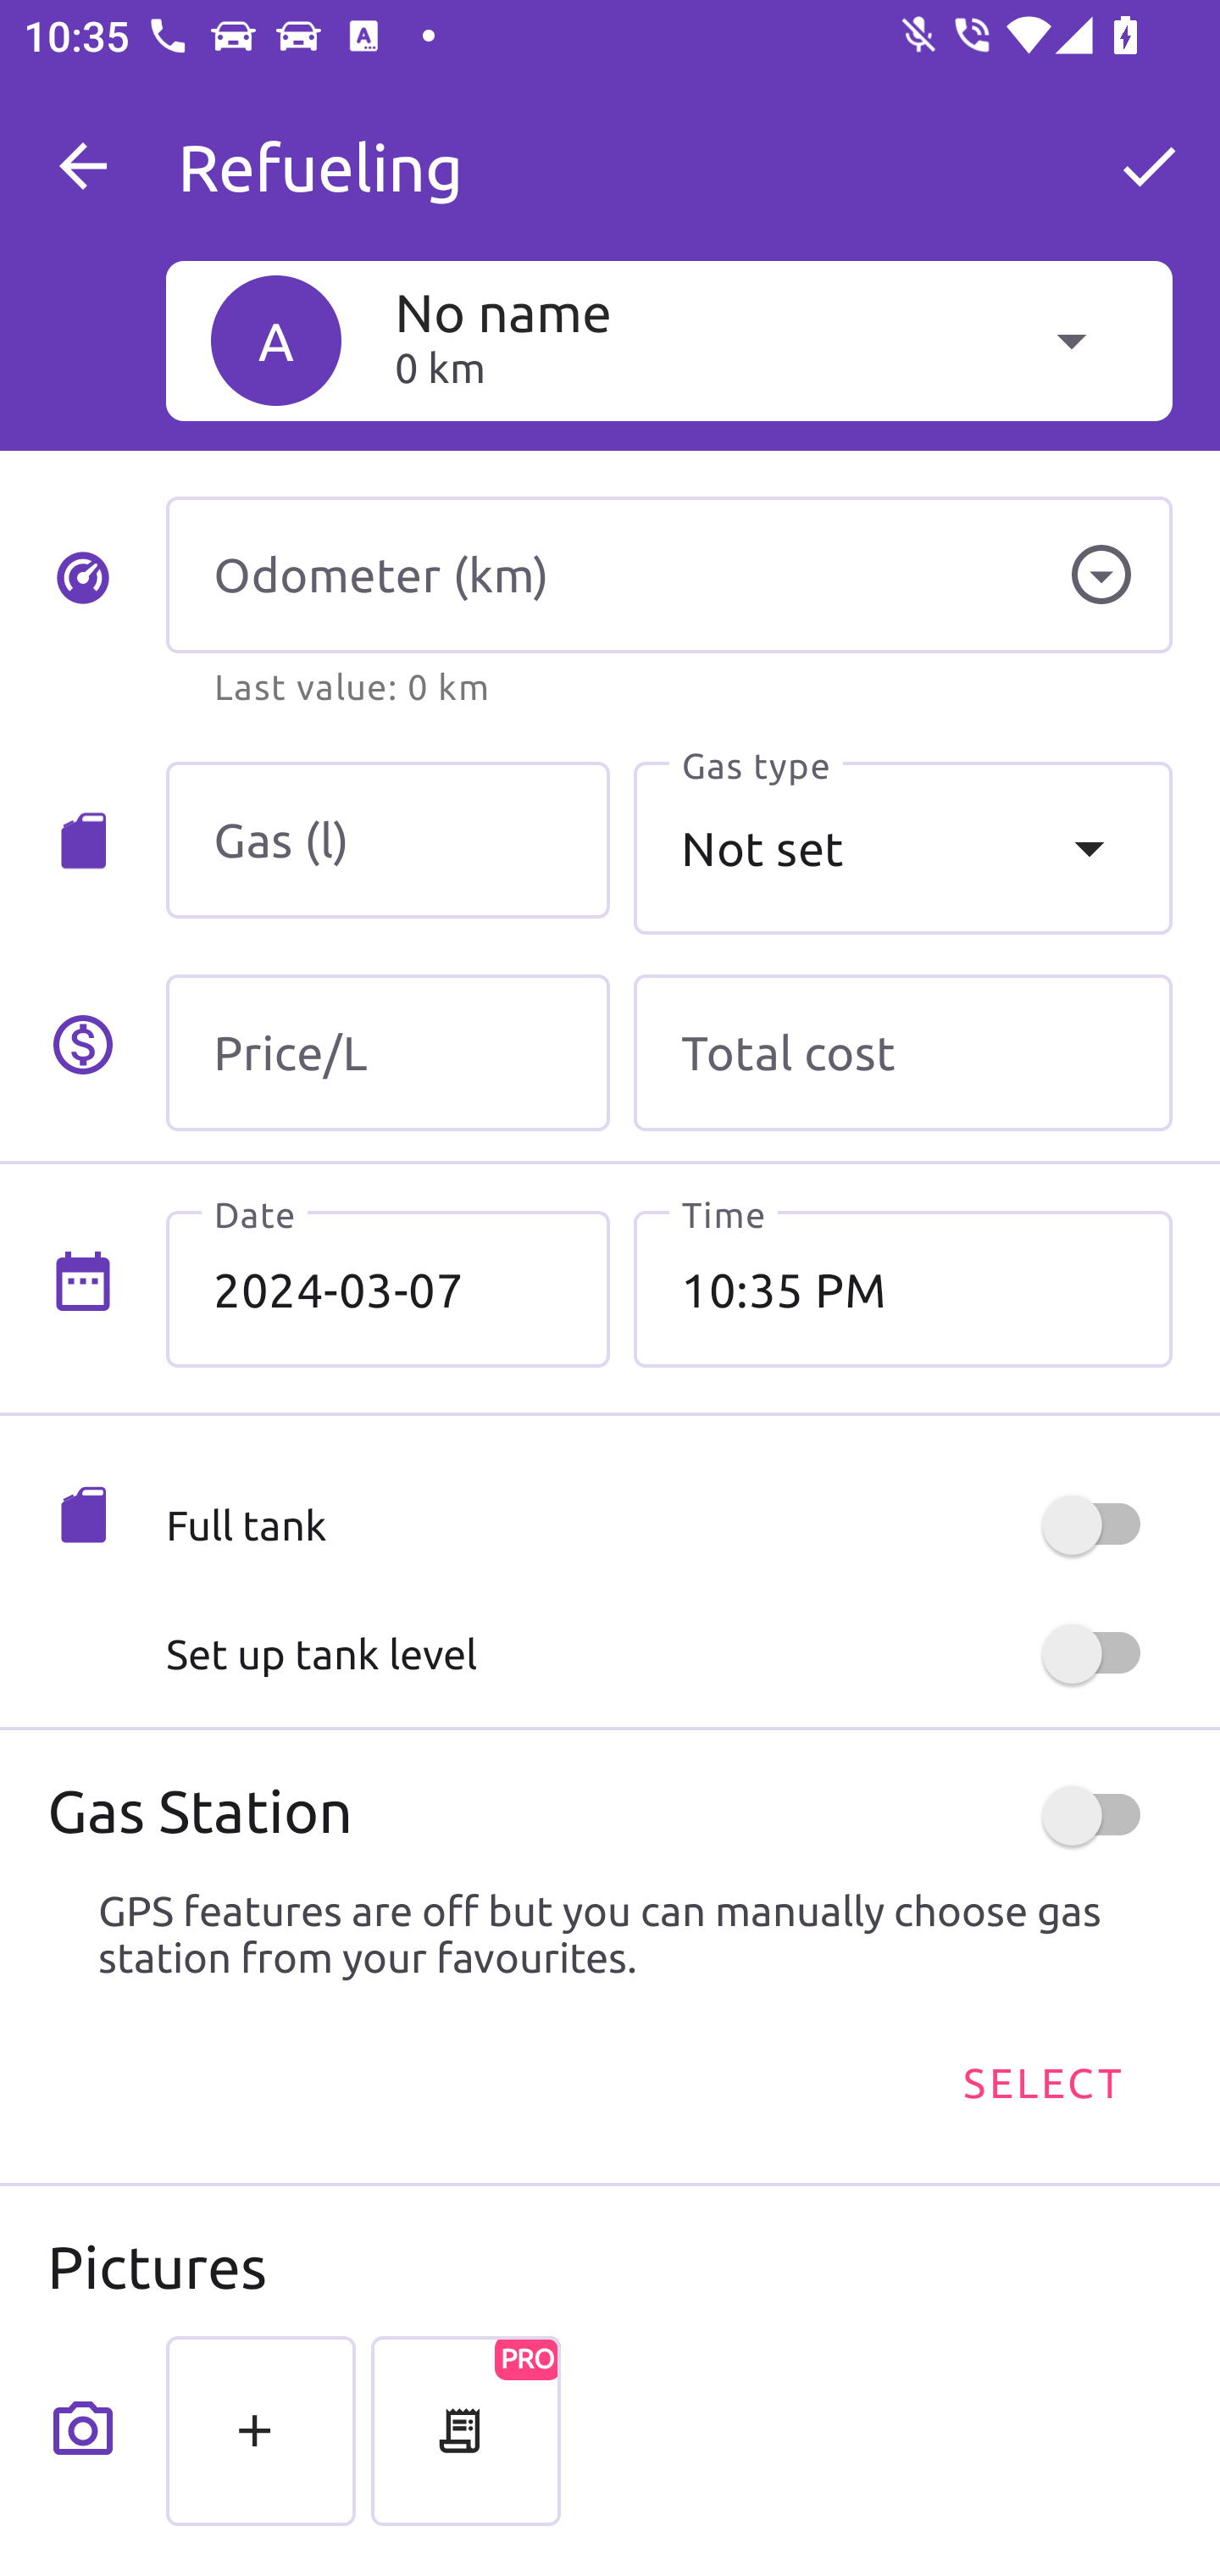 Image resolution: width=1220 pixels, height=2576 pixels. What do you see at coordinates (902, 1052) in the screenshot?
I see `Total cost ` at bounding box center [902, 1052].